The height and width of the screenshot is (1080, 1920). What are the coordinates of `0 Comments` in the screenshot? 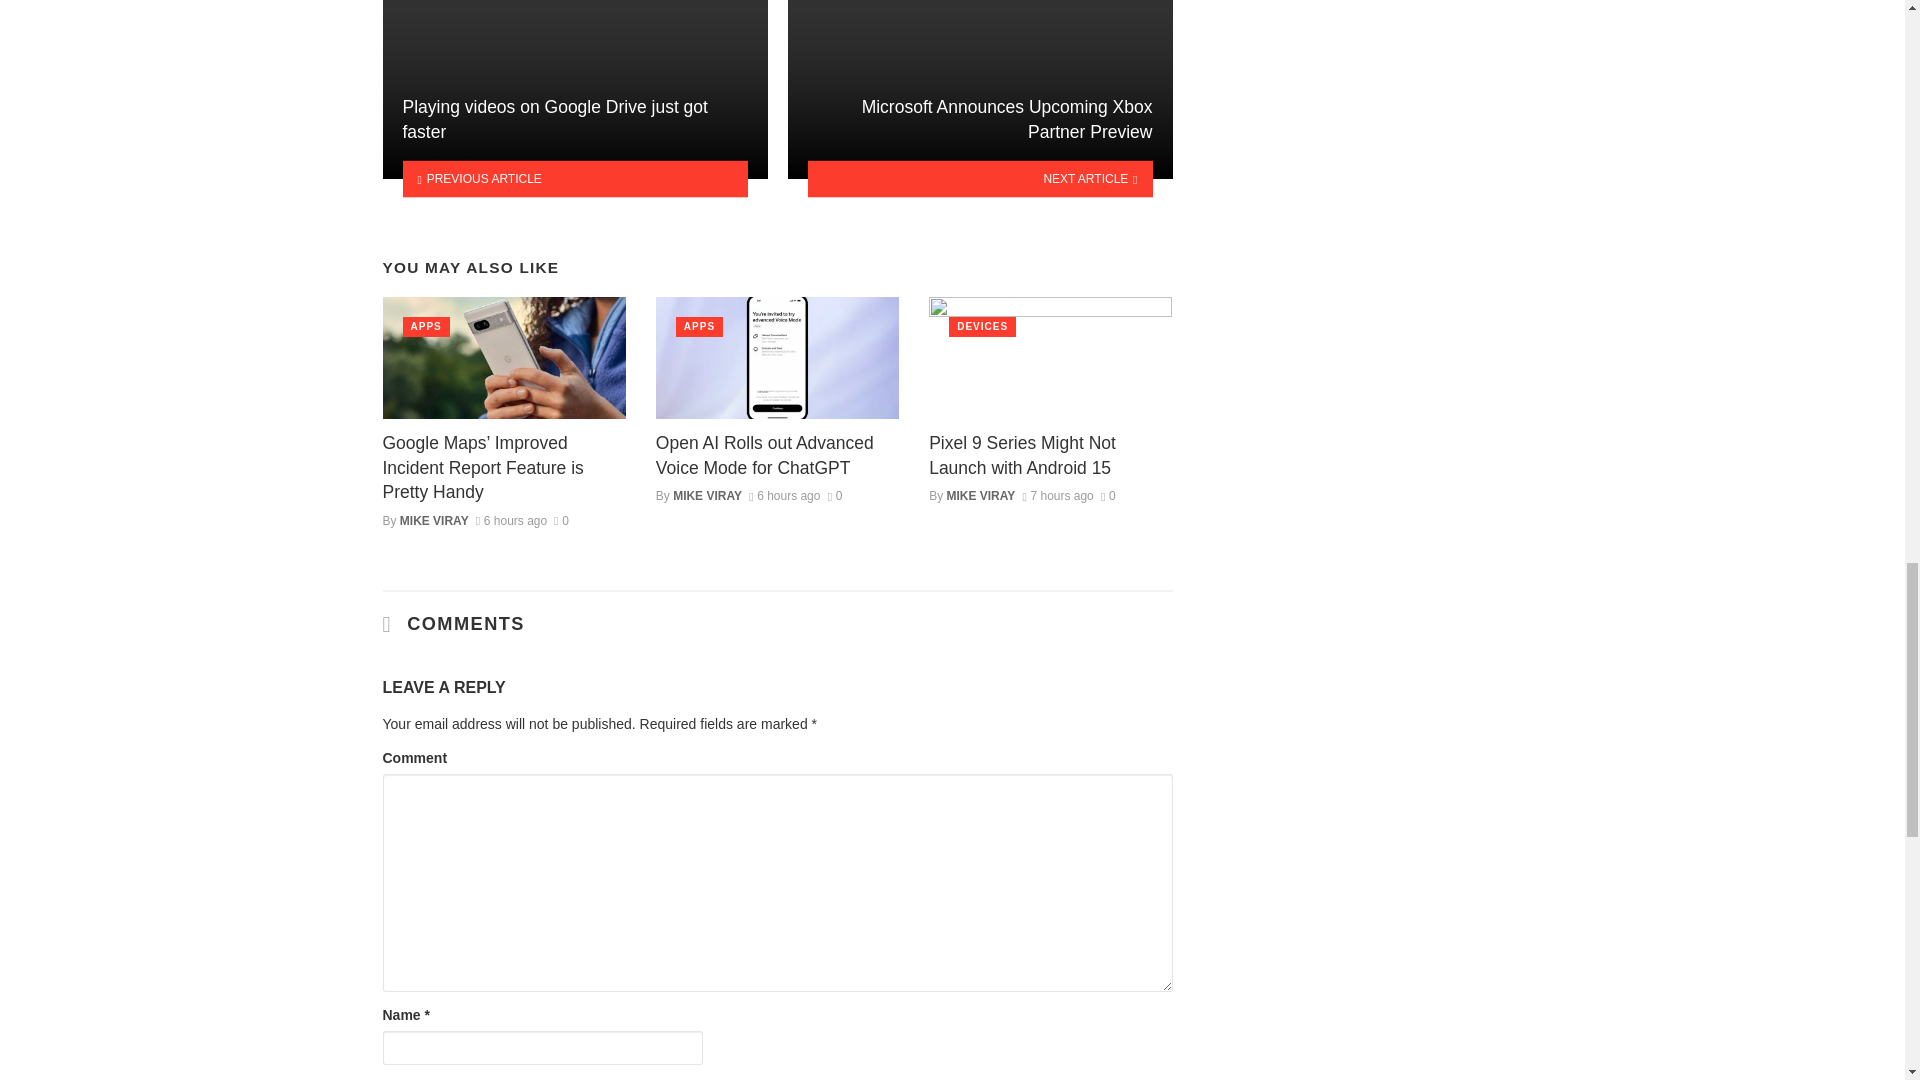 It's located at (561, 521).